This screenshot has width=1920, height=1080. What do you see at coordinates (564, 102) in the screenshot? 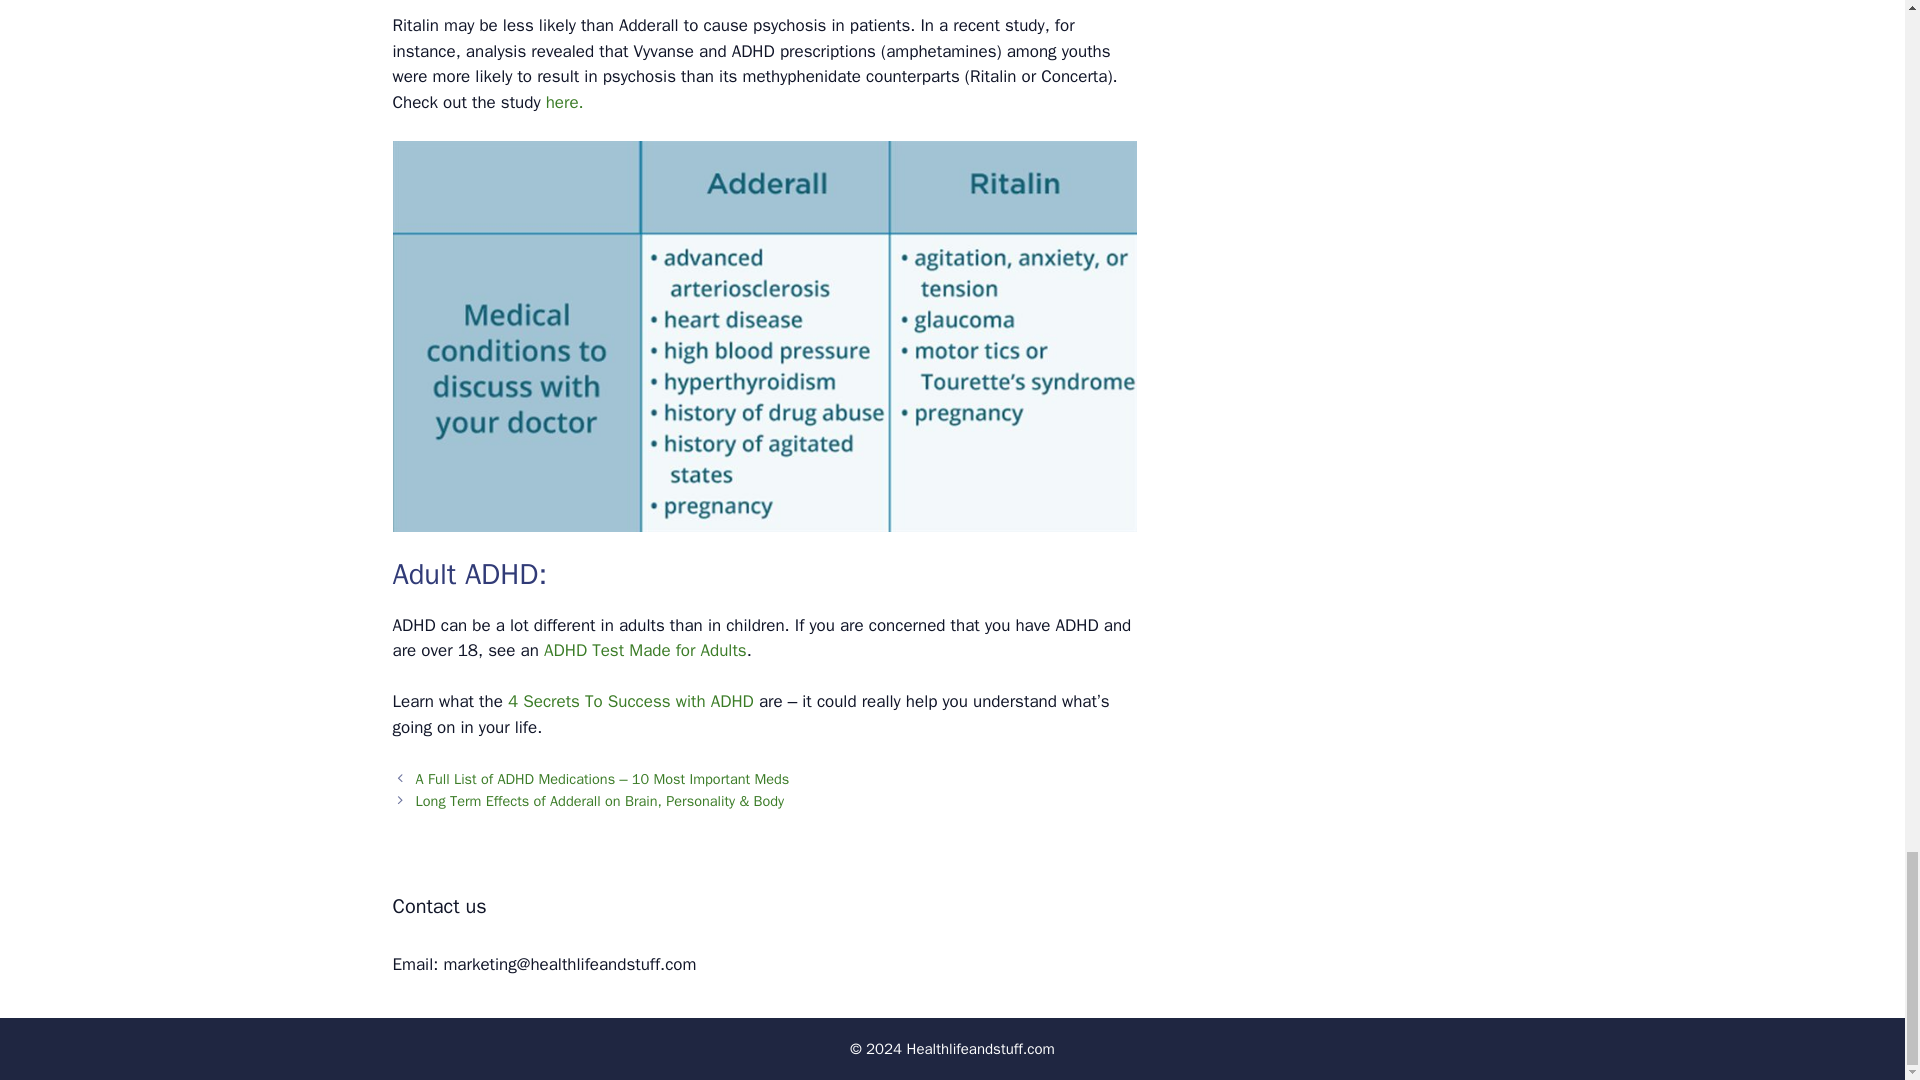
I see `here.` at bounding box center [564, 102].